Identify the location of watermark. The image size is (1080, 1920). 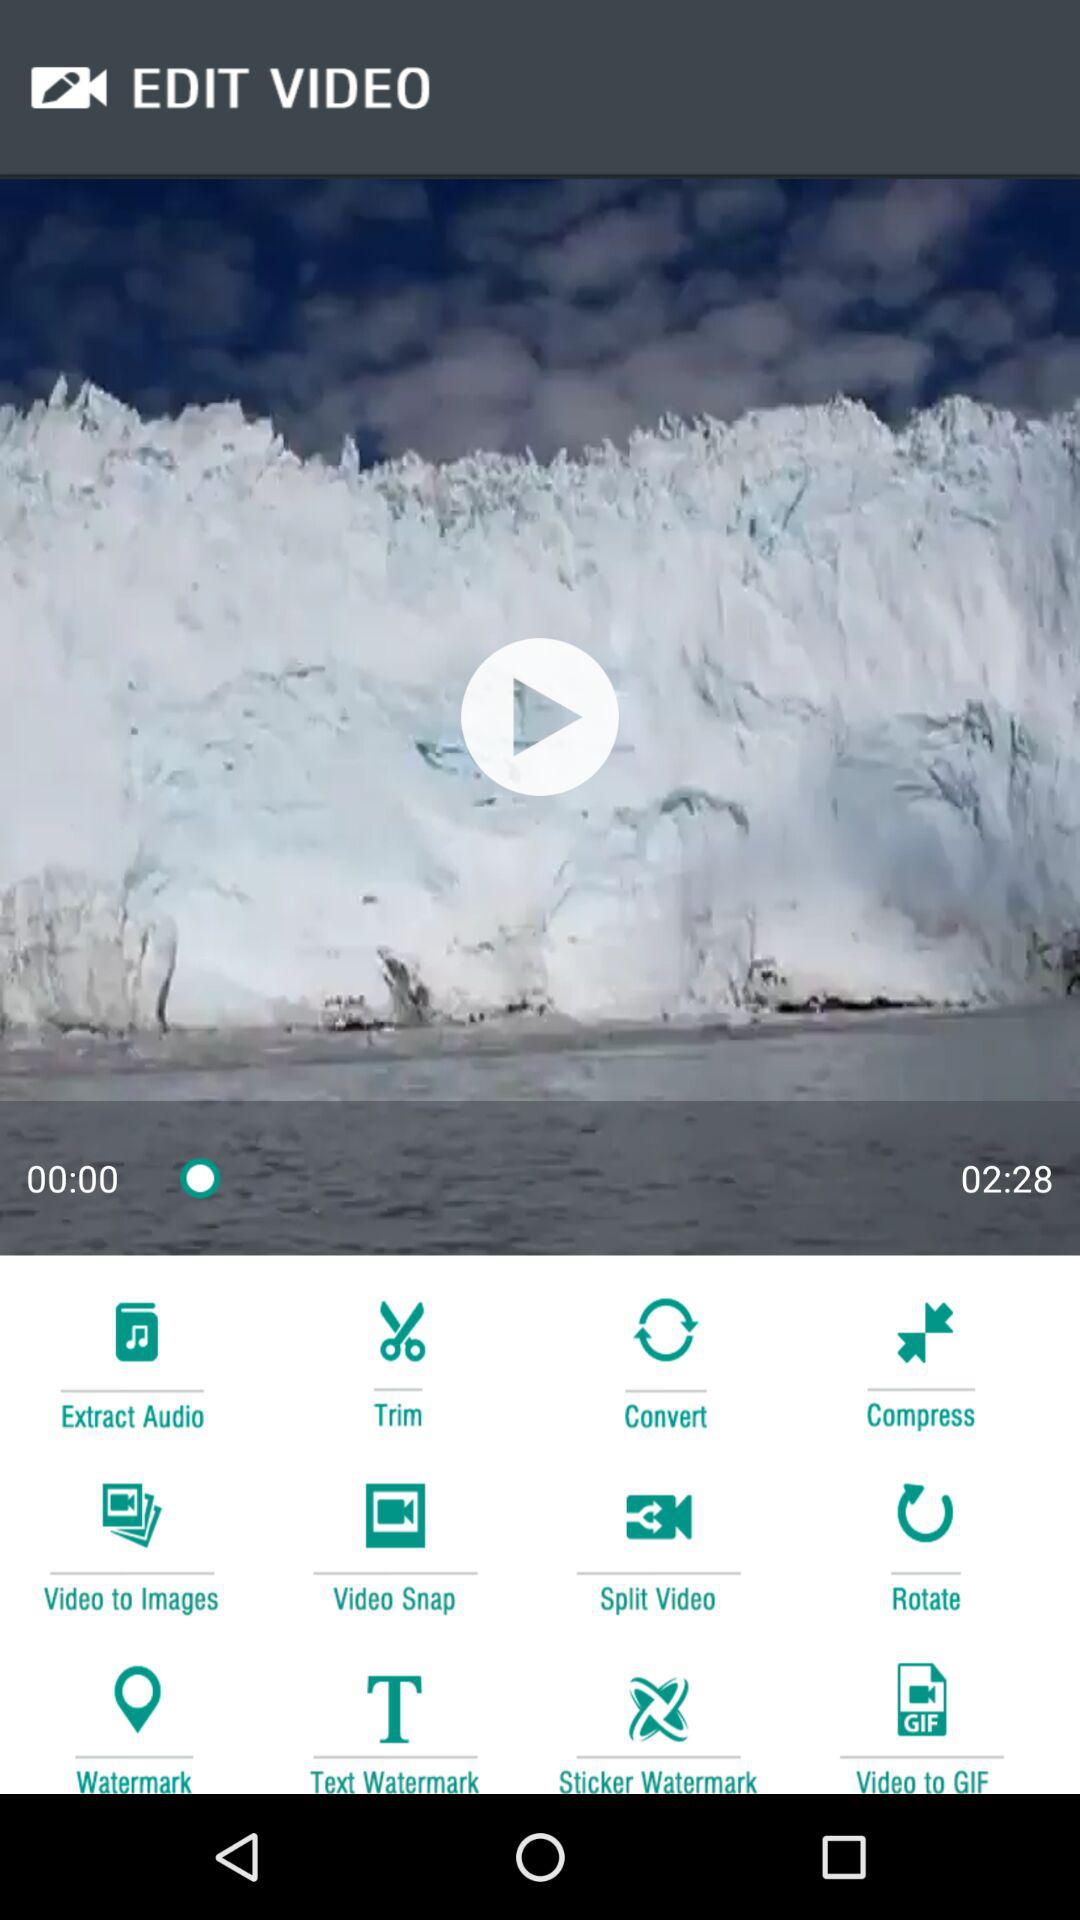
(658, 1718).